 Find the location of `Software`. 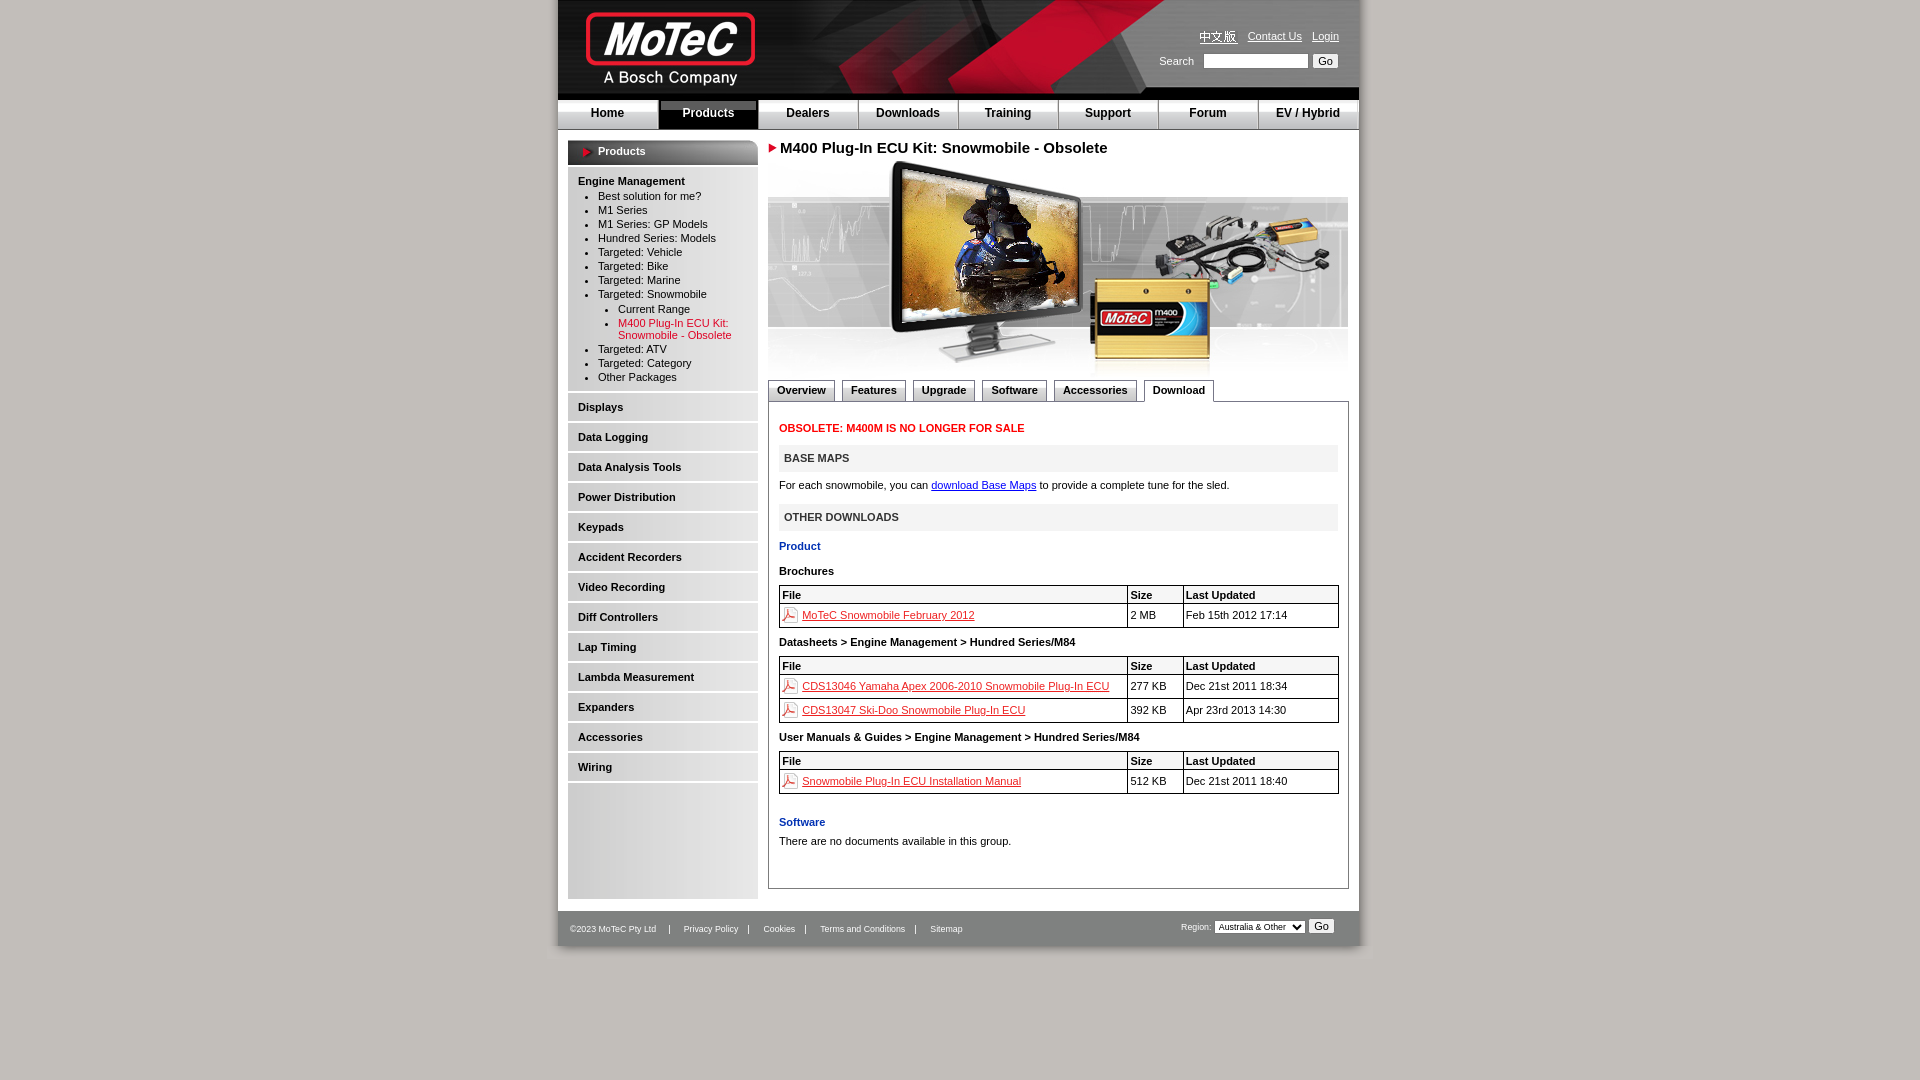

Software is located at coordinates (1014, 390).